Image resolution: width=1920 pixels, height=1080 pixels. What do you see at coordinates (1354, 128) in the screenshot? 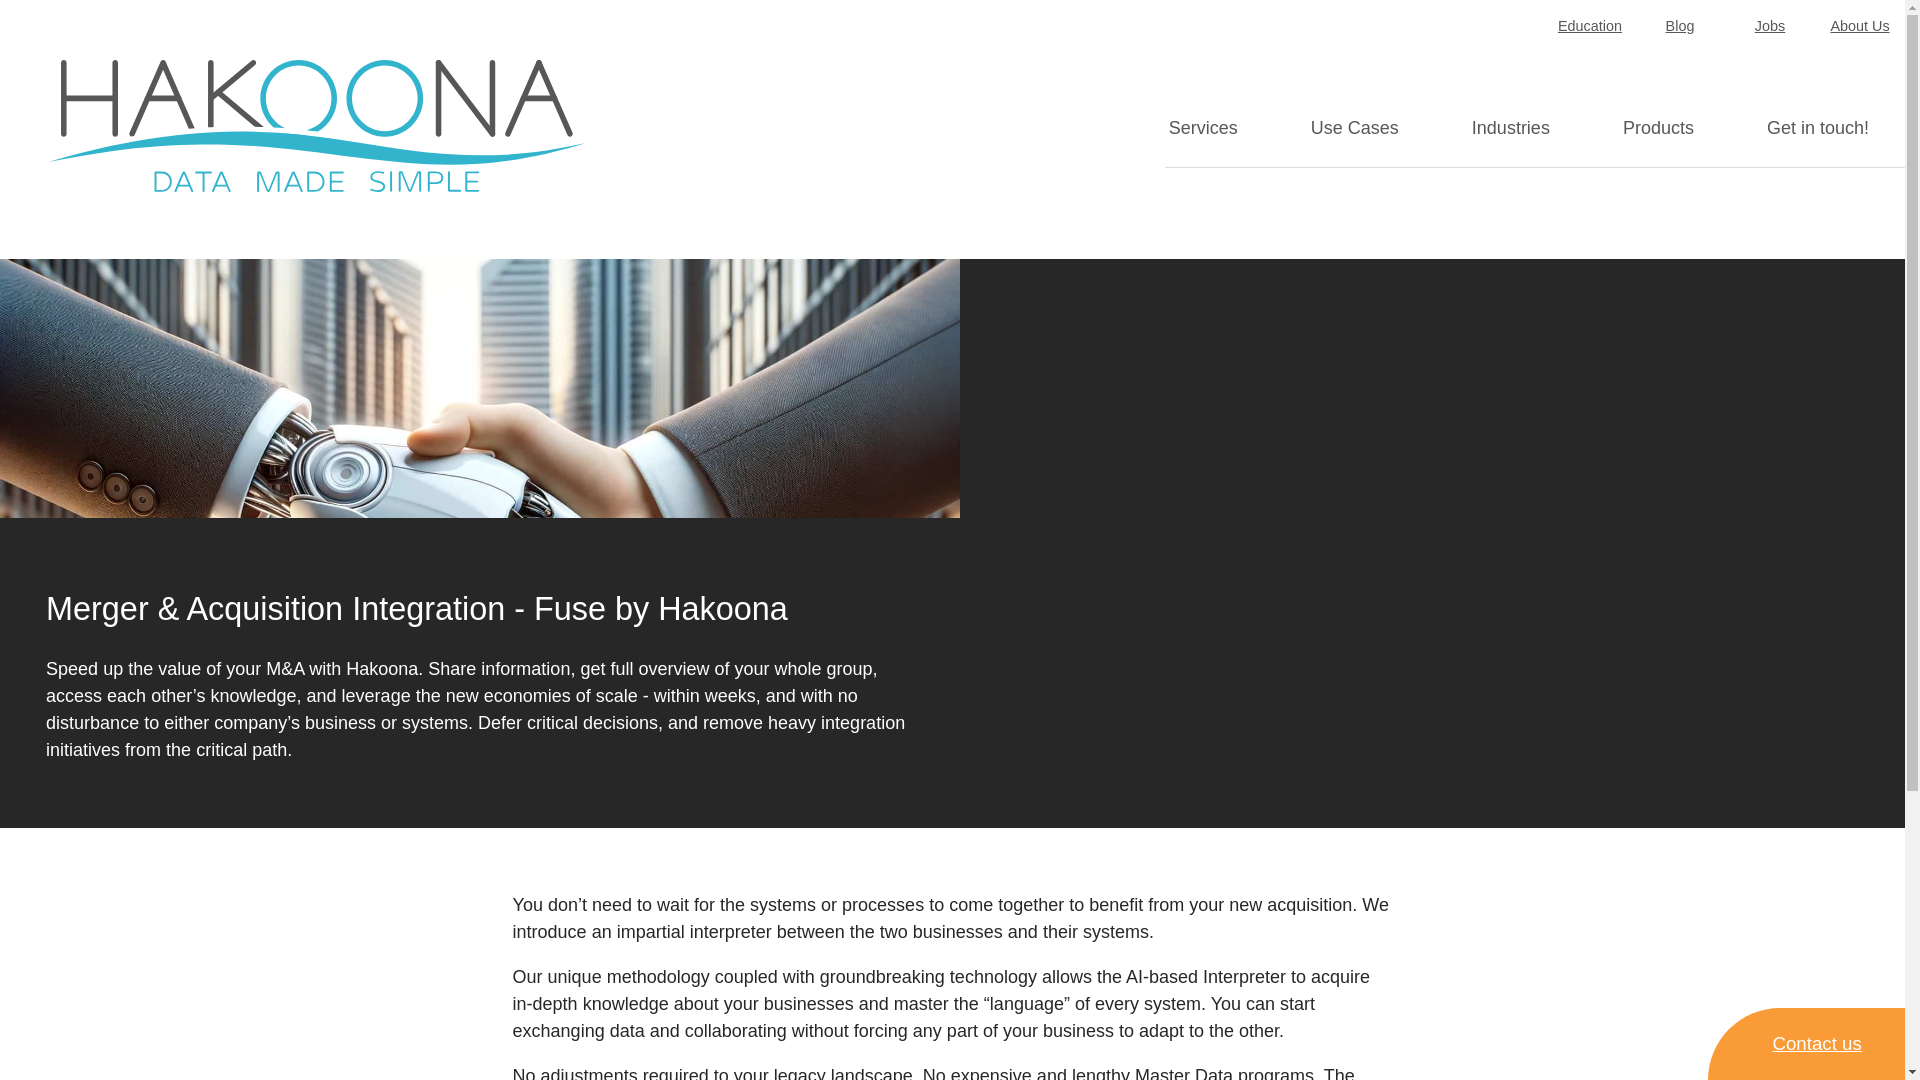
I see `Use Cases` at bounding box center [1354, 128].